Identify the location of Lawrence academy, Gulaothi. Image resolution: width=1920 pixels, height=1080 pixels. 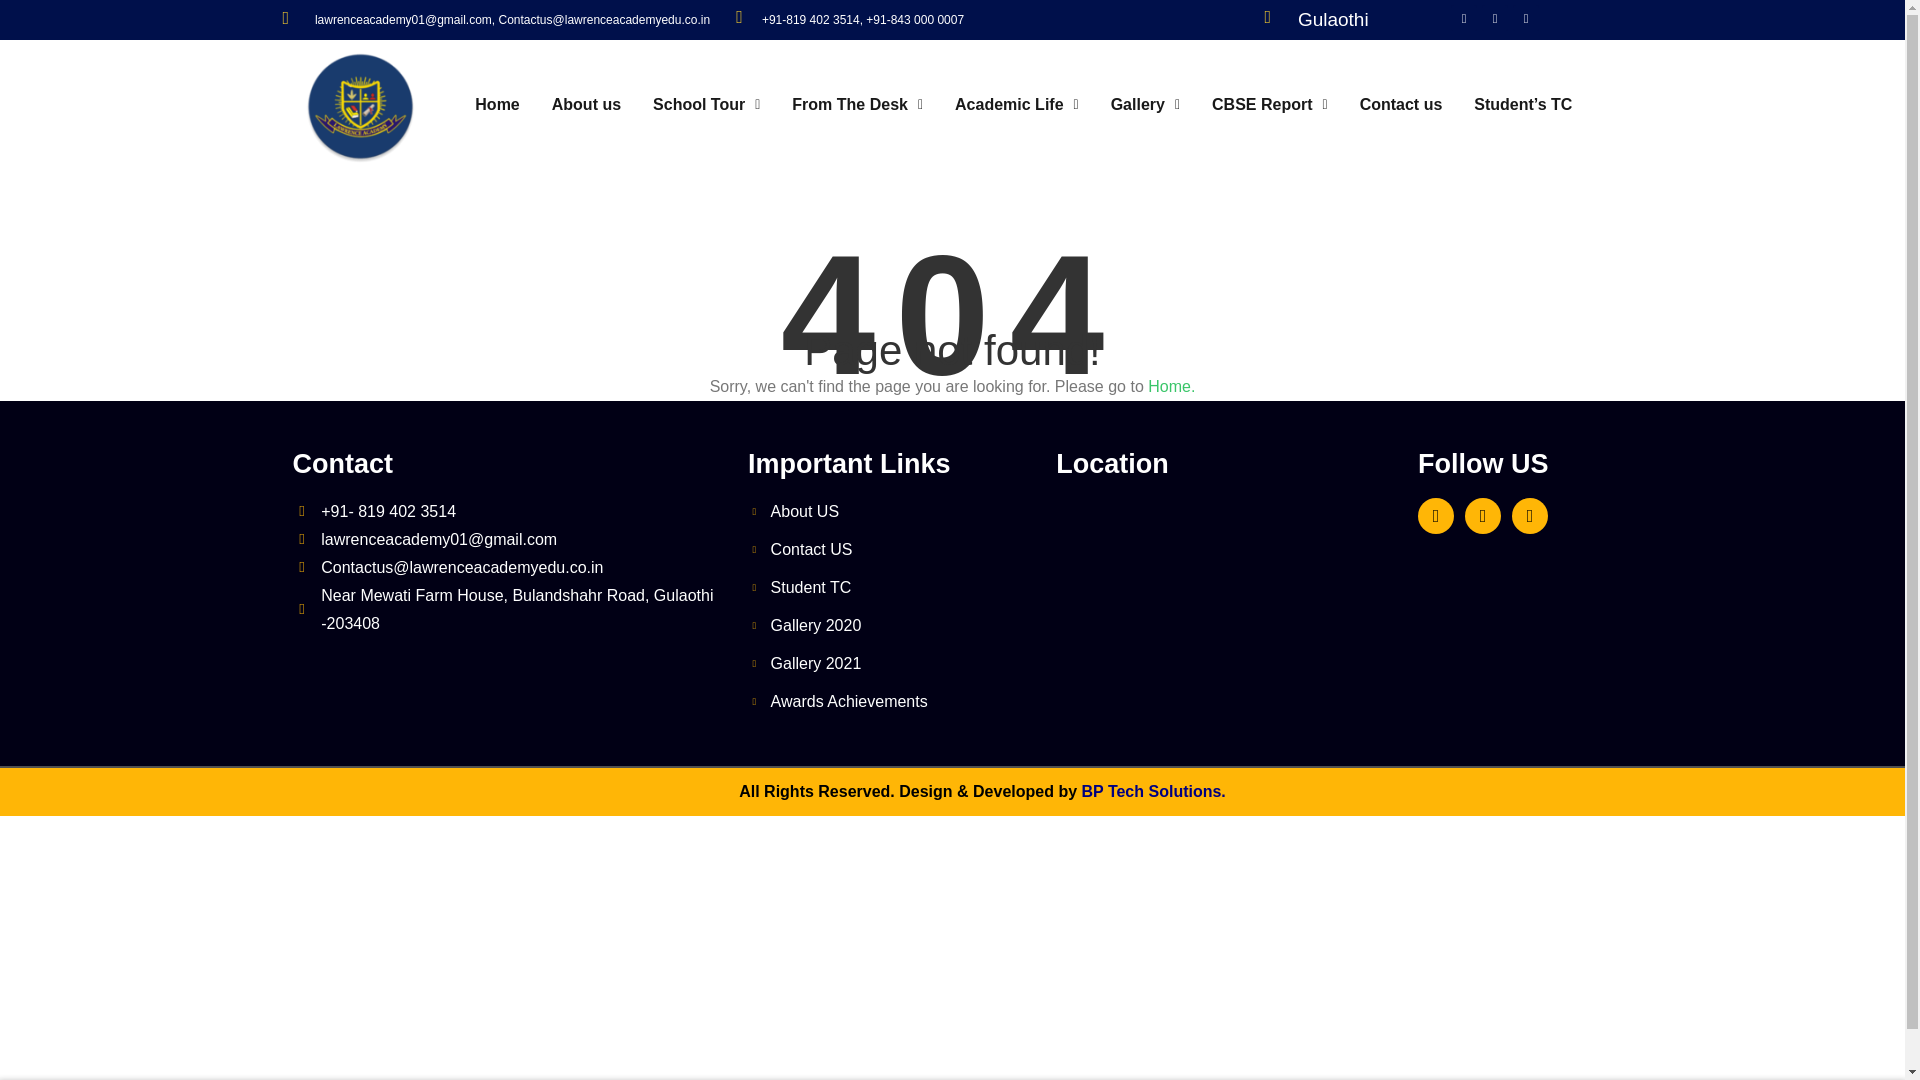
(1226, 590).